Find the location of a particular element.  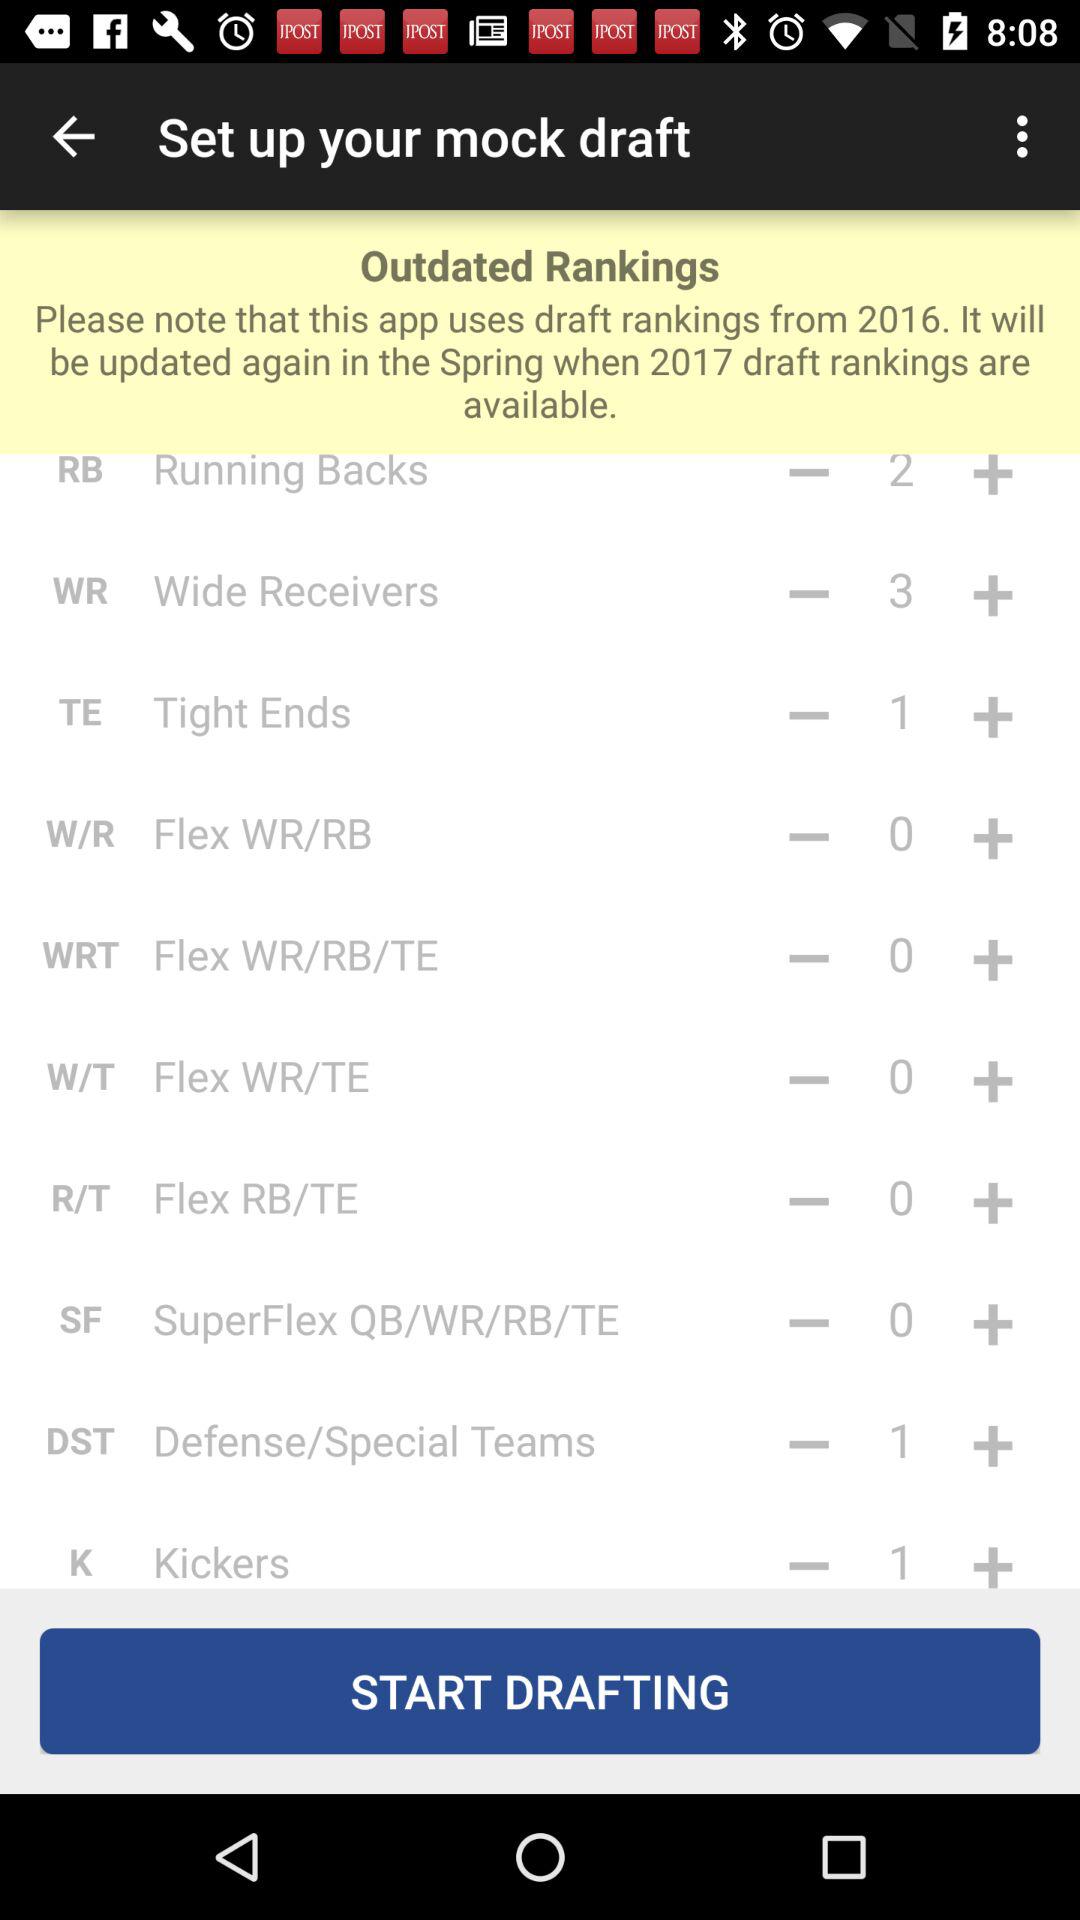

tap the item next to 0 is located at coordinates (808, 1196).